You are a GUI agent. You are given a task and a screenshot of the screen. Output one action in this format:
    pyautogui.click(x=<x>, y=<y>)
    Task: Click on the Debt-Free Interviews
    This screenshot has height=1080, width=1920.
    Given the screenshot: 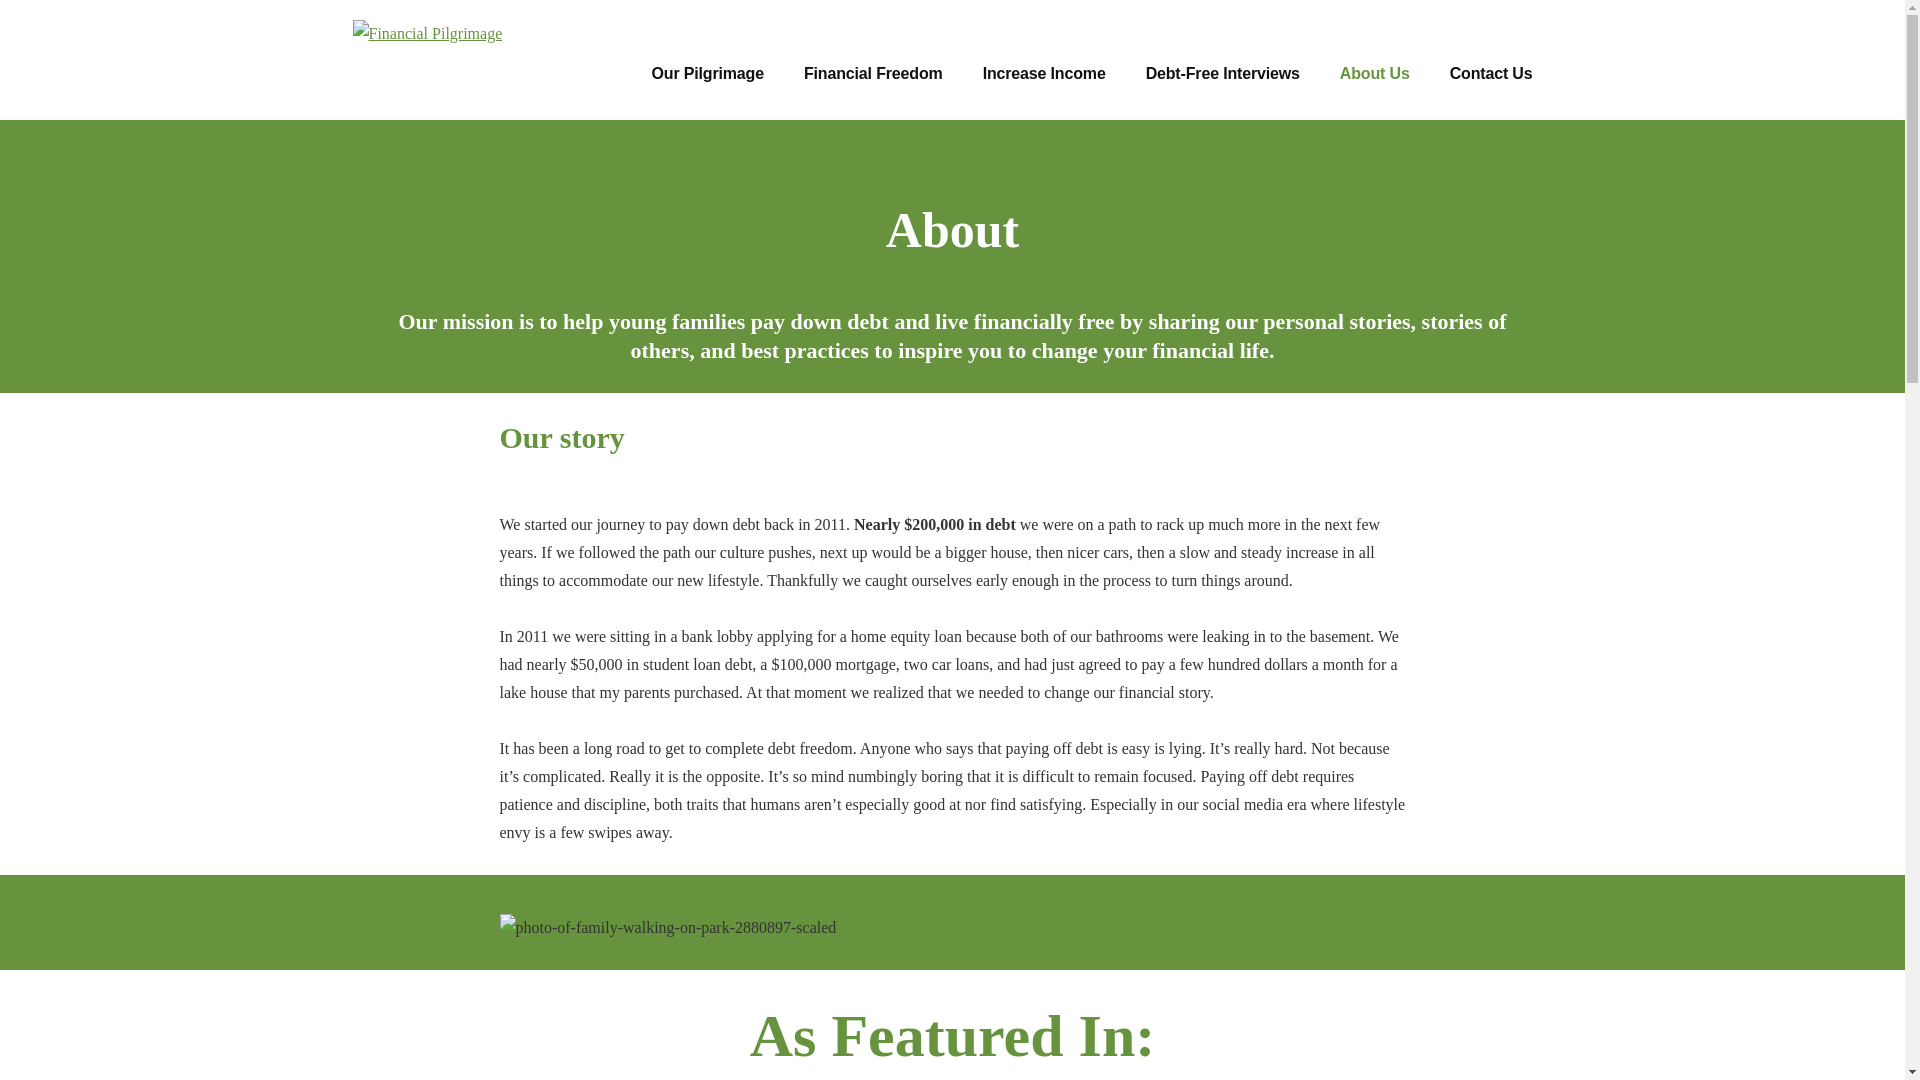 What is the action you would take?
    pyautogui.click(x=1222, y=74)
    